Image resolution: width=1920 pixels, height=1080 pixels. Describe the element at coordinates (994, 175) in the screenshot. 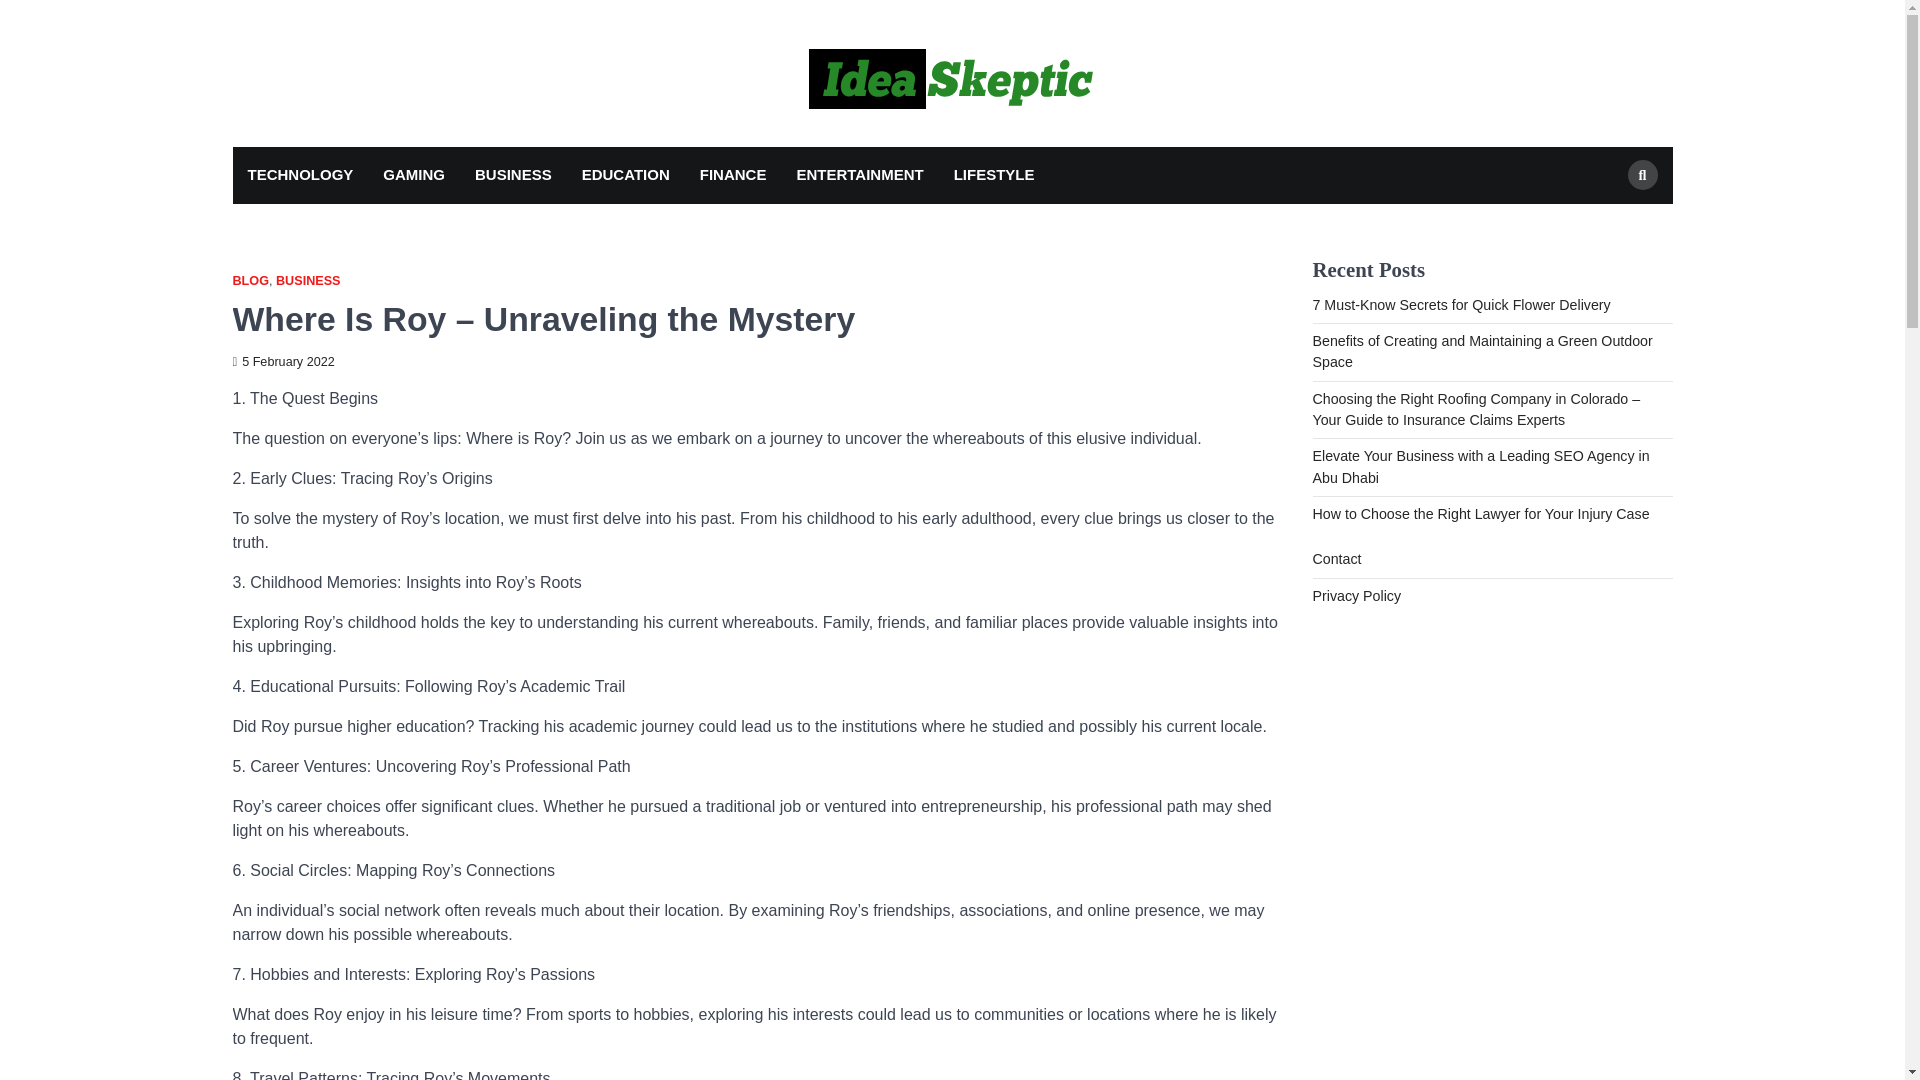

I see `LIFESTYLE` at that location.